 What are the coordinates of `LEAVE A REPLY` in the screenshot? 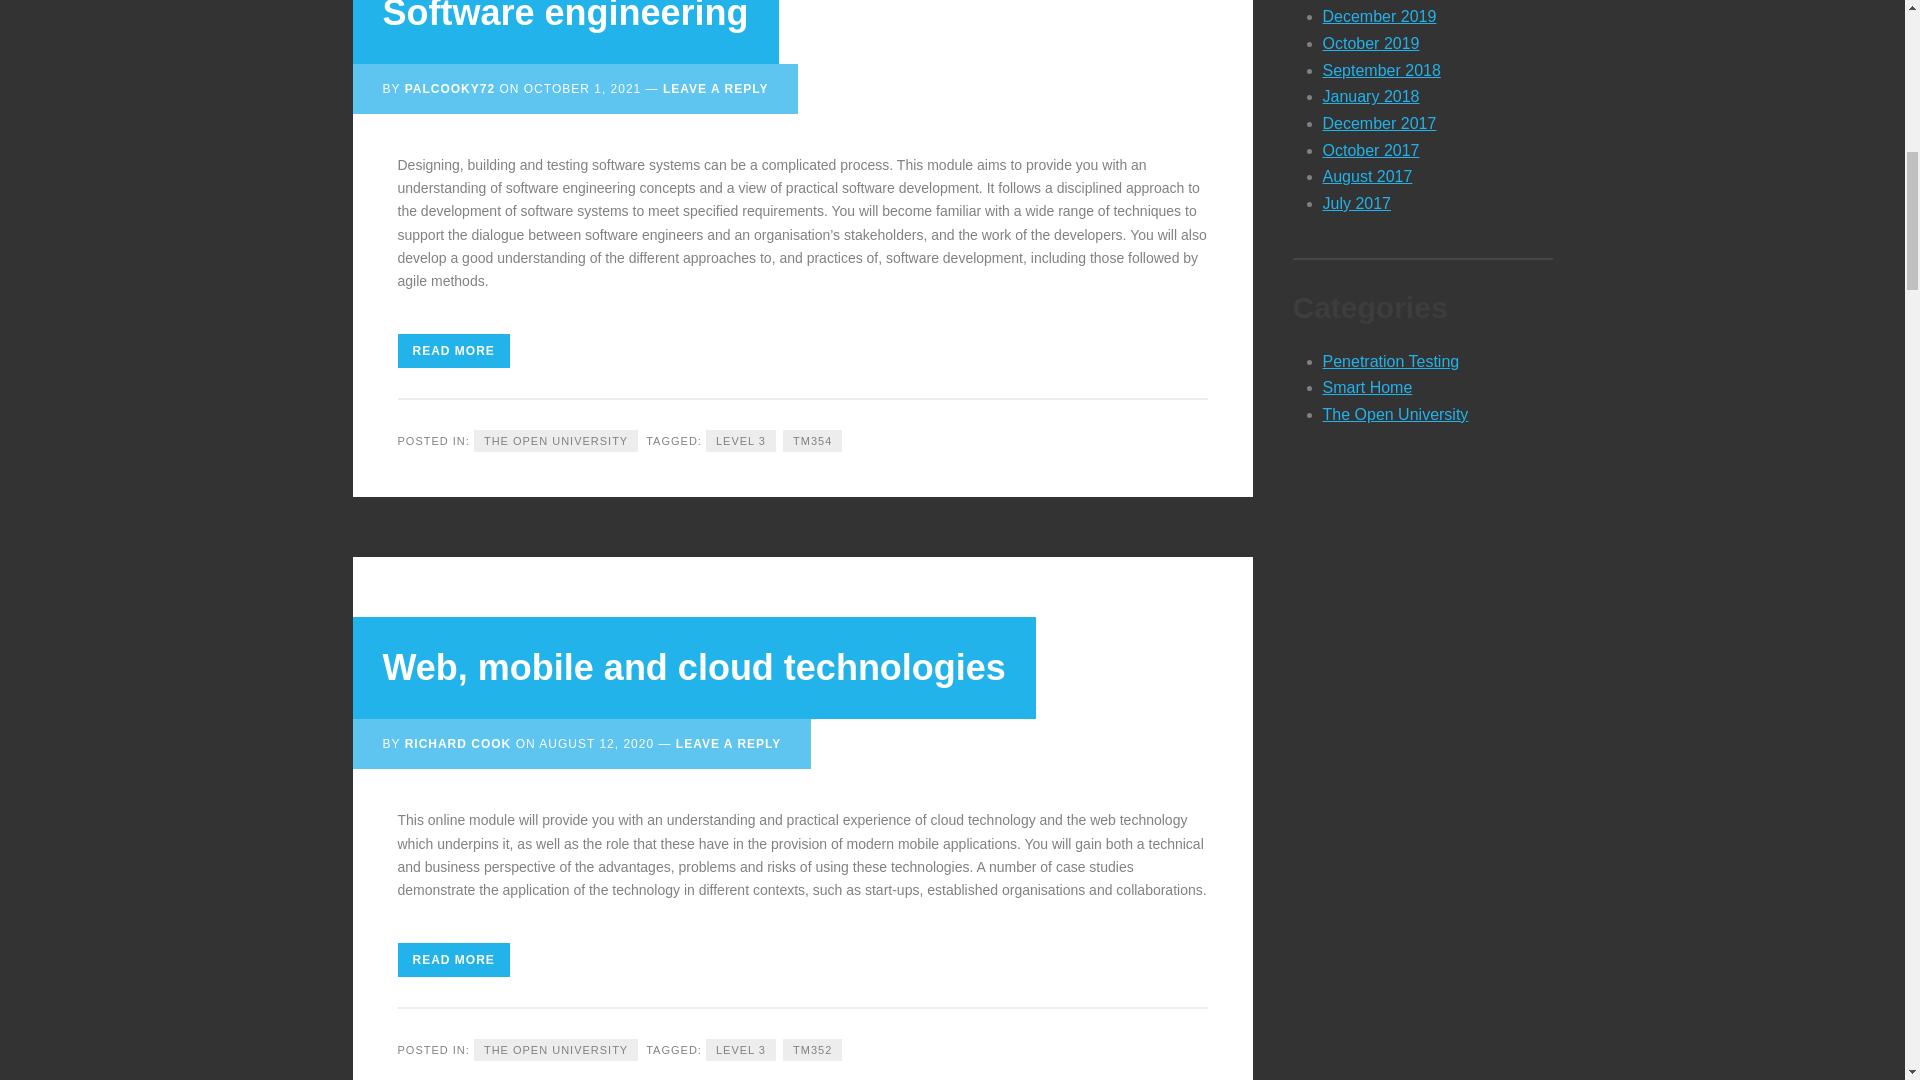 It's located at (728, 743).